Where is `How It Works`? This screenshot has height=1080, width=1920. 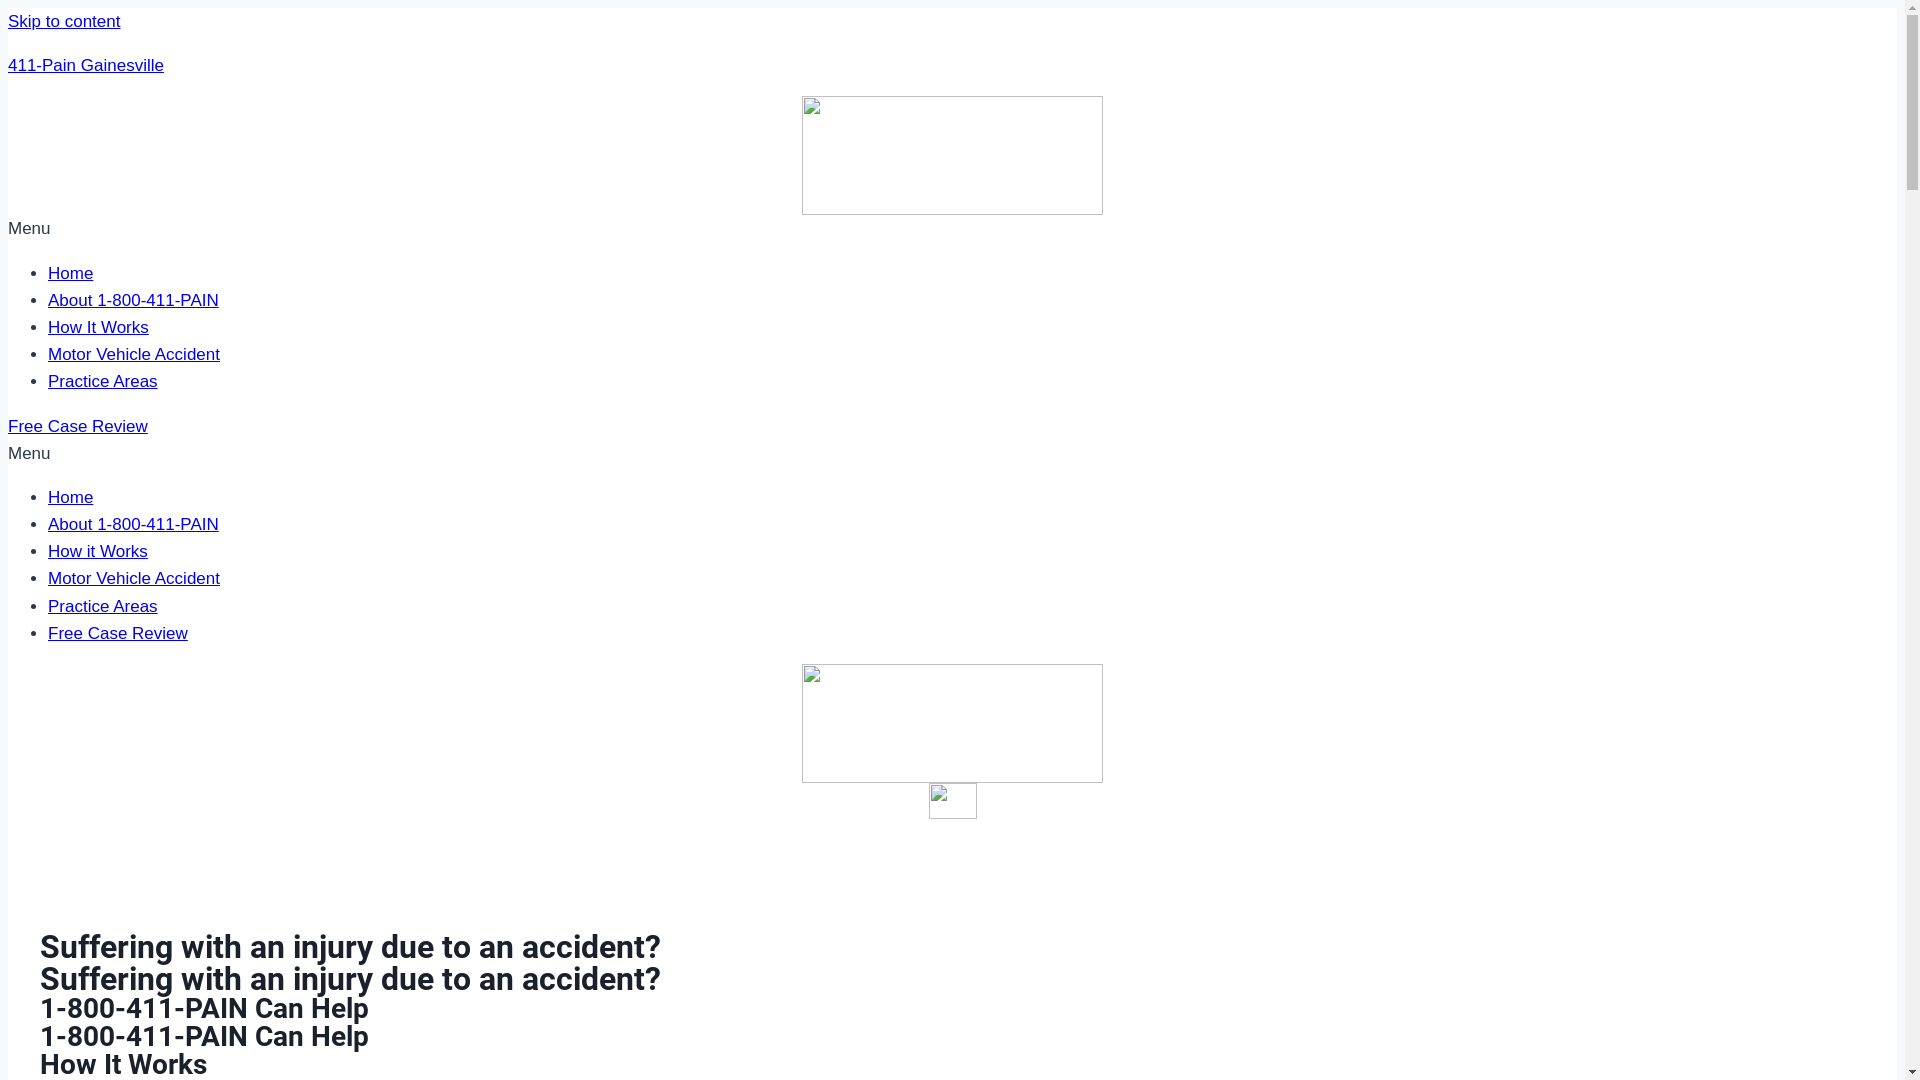
How It Works is located at coordinates (98, 328).